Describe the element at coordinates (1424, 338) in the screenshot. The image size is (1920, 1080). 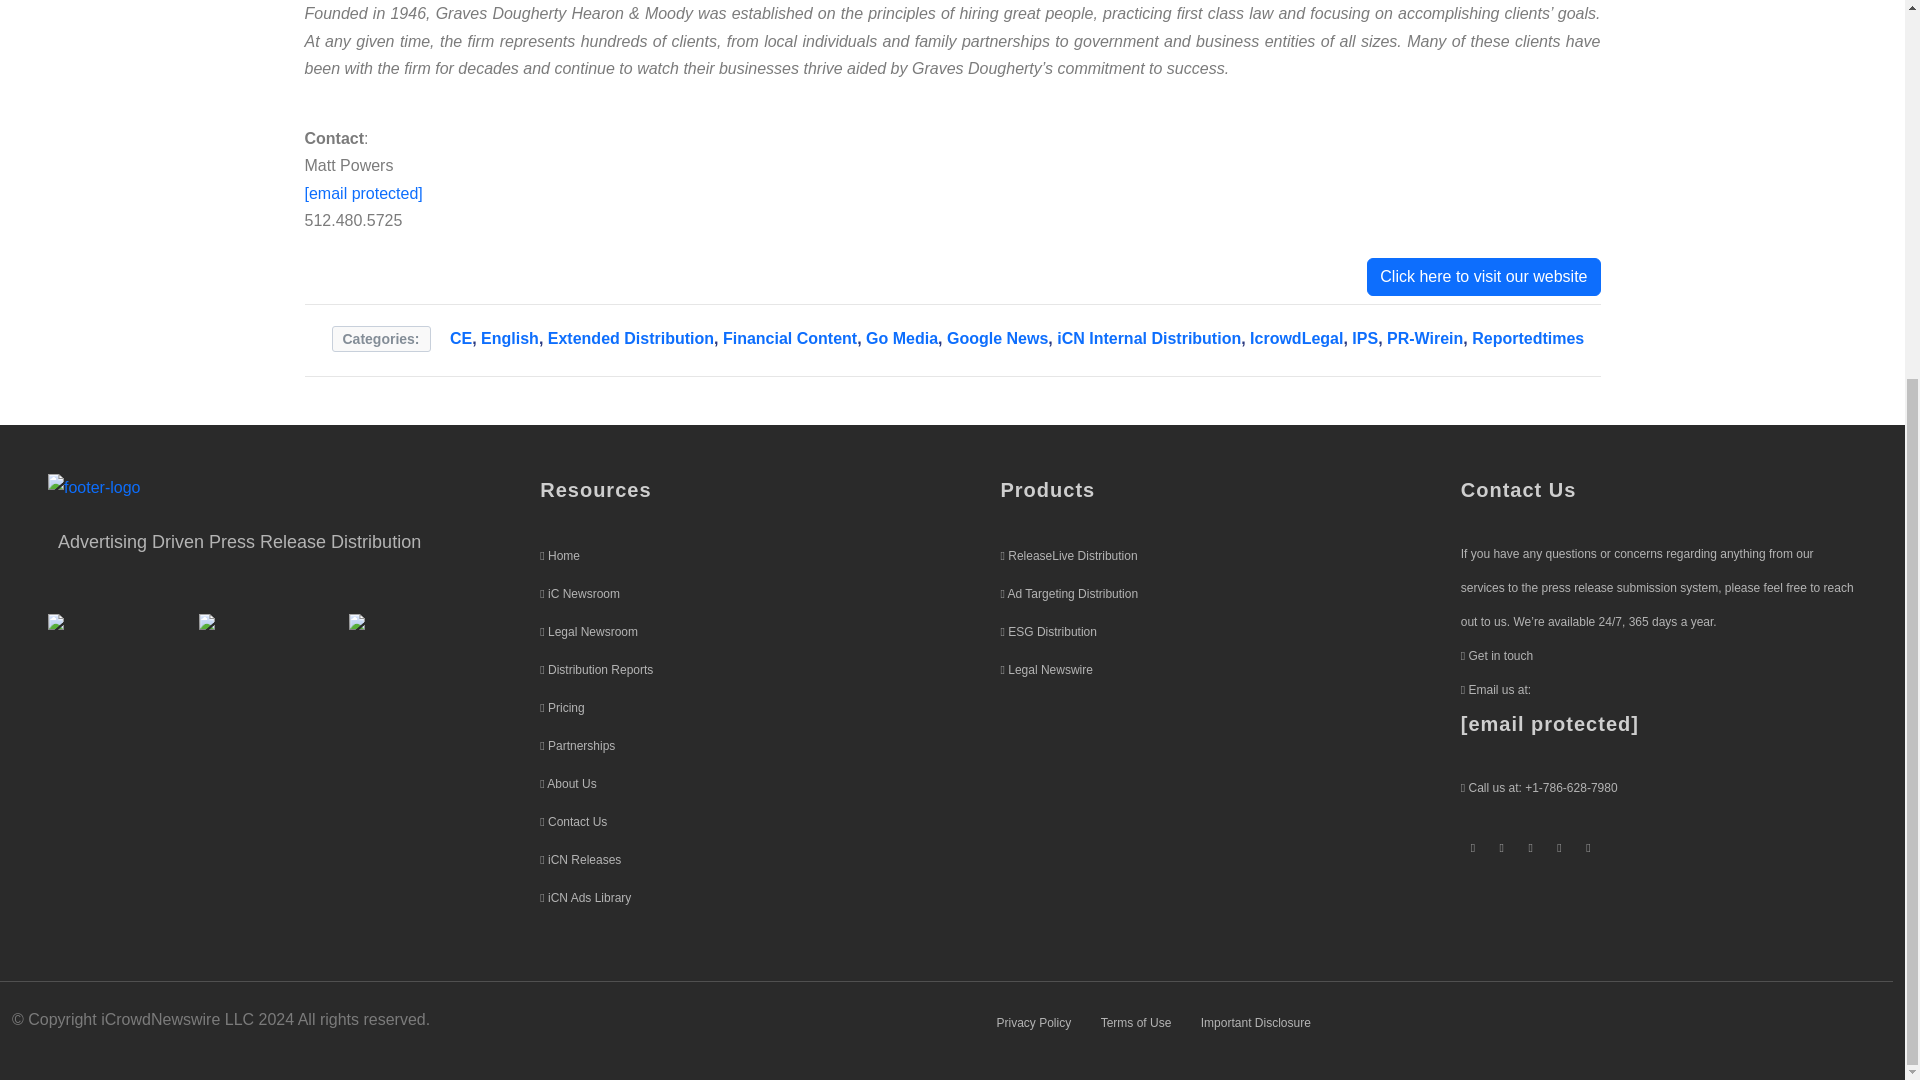
I see `PR-Wirein` at that location.